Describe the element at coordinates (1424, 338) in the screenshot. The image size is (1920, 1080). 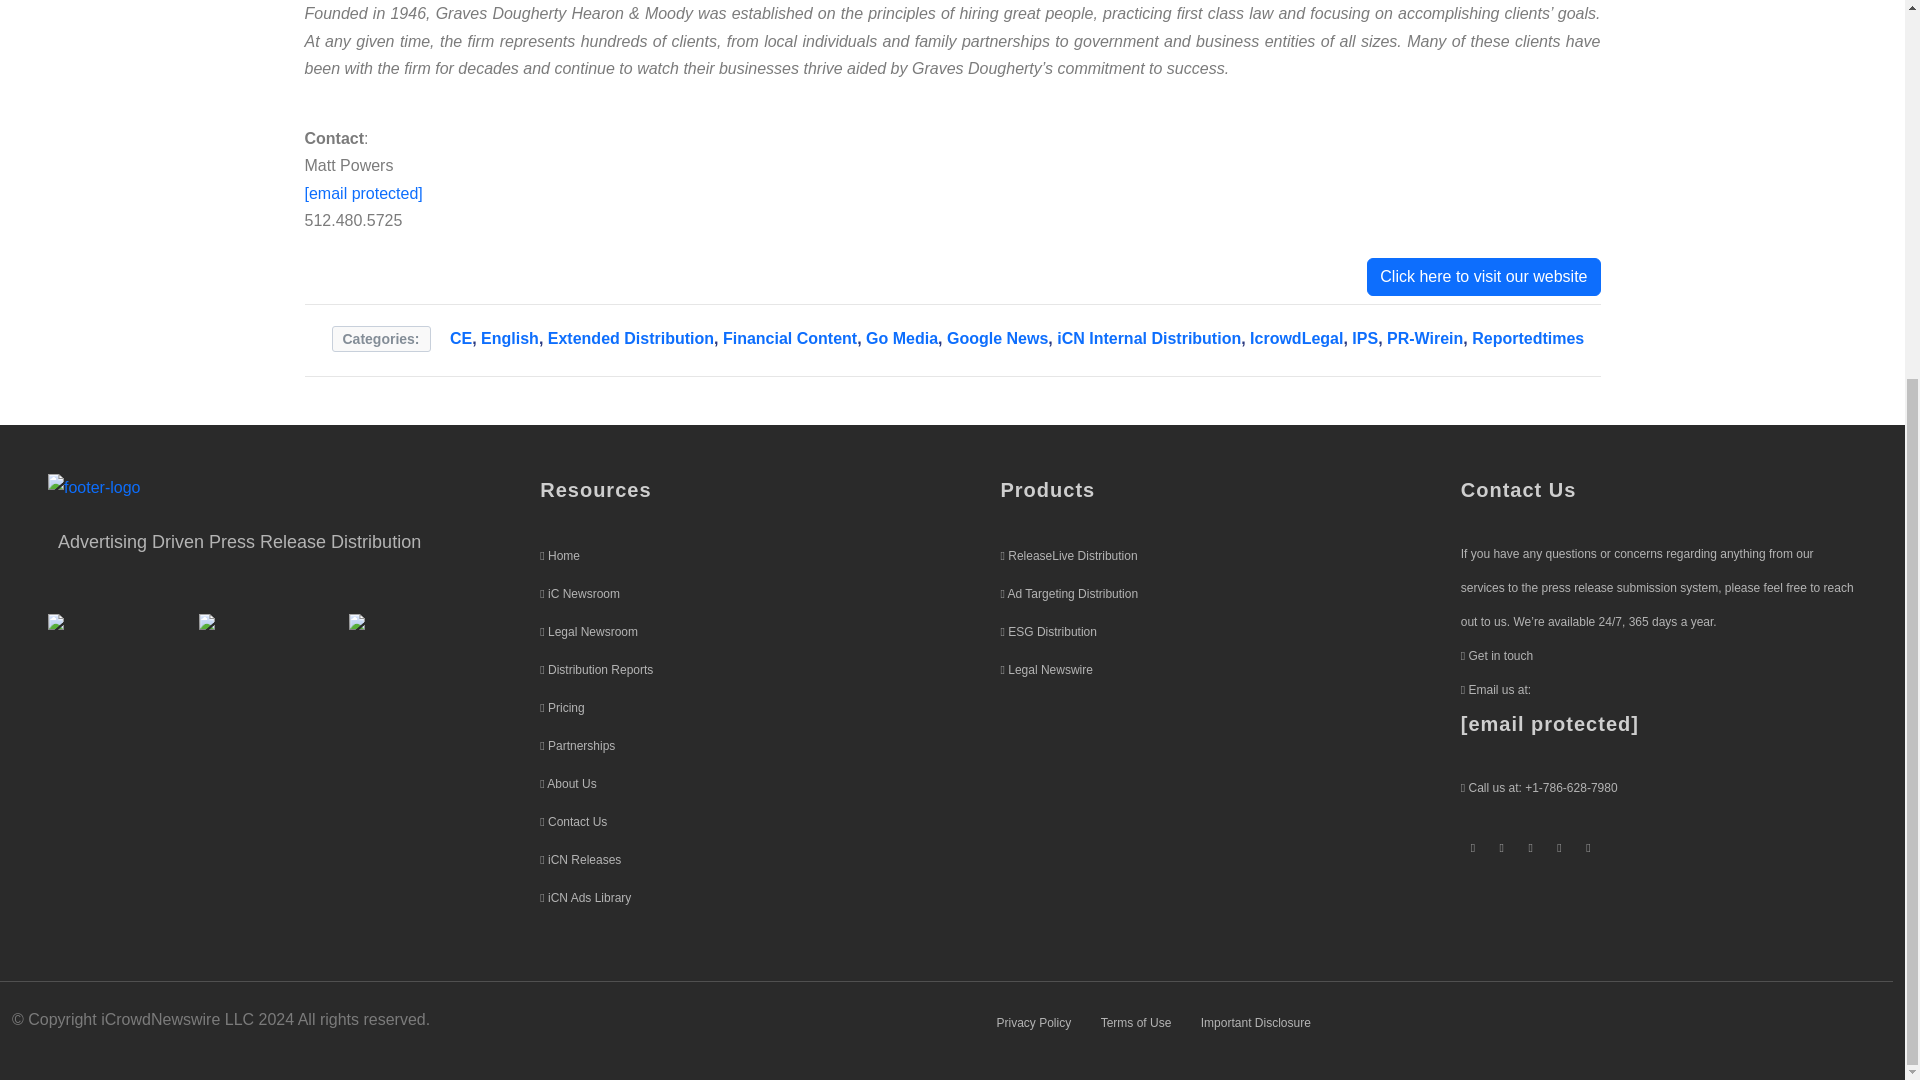
I see `PR-Wirein` at that location.